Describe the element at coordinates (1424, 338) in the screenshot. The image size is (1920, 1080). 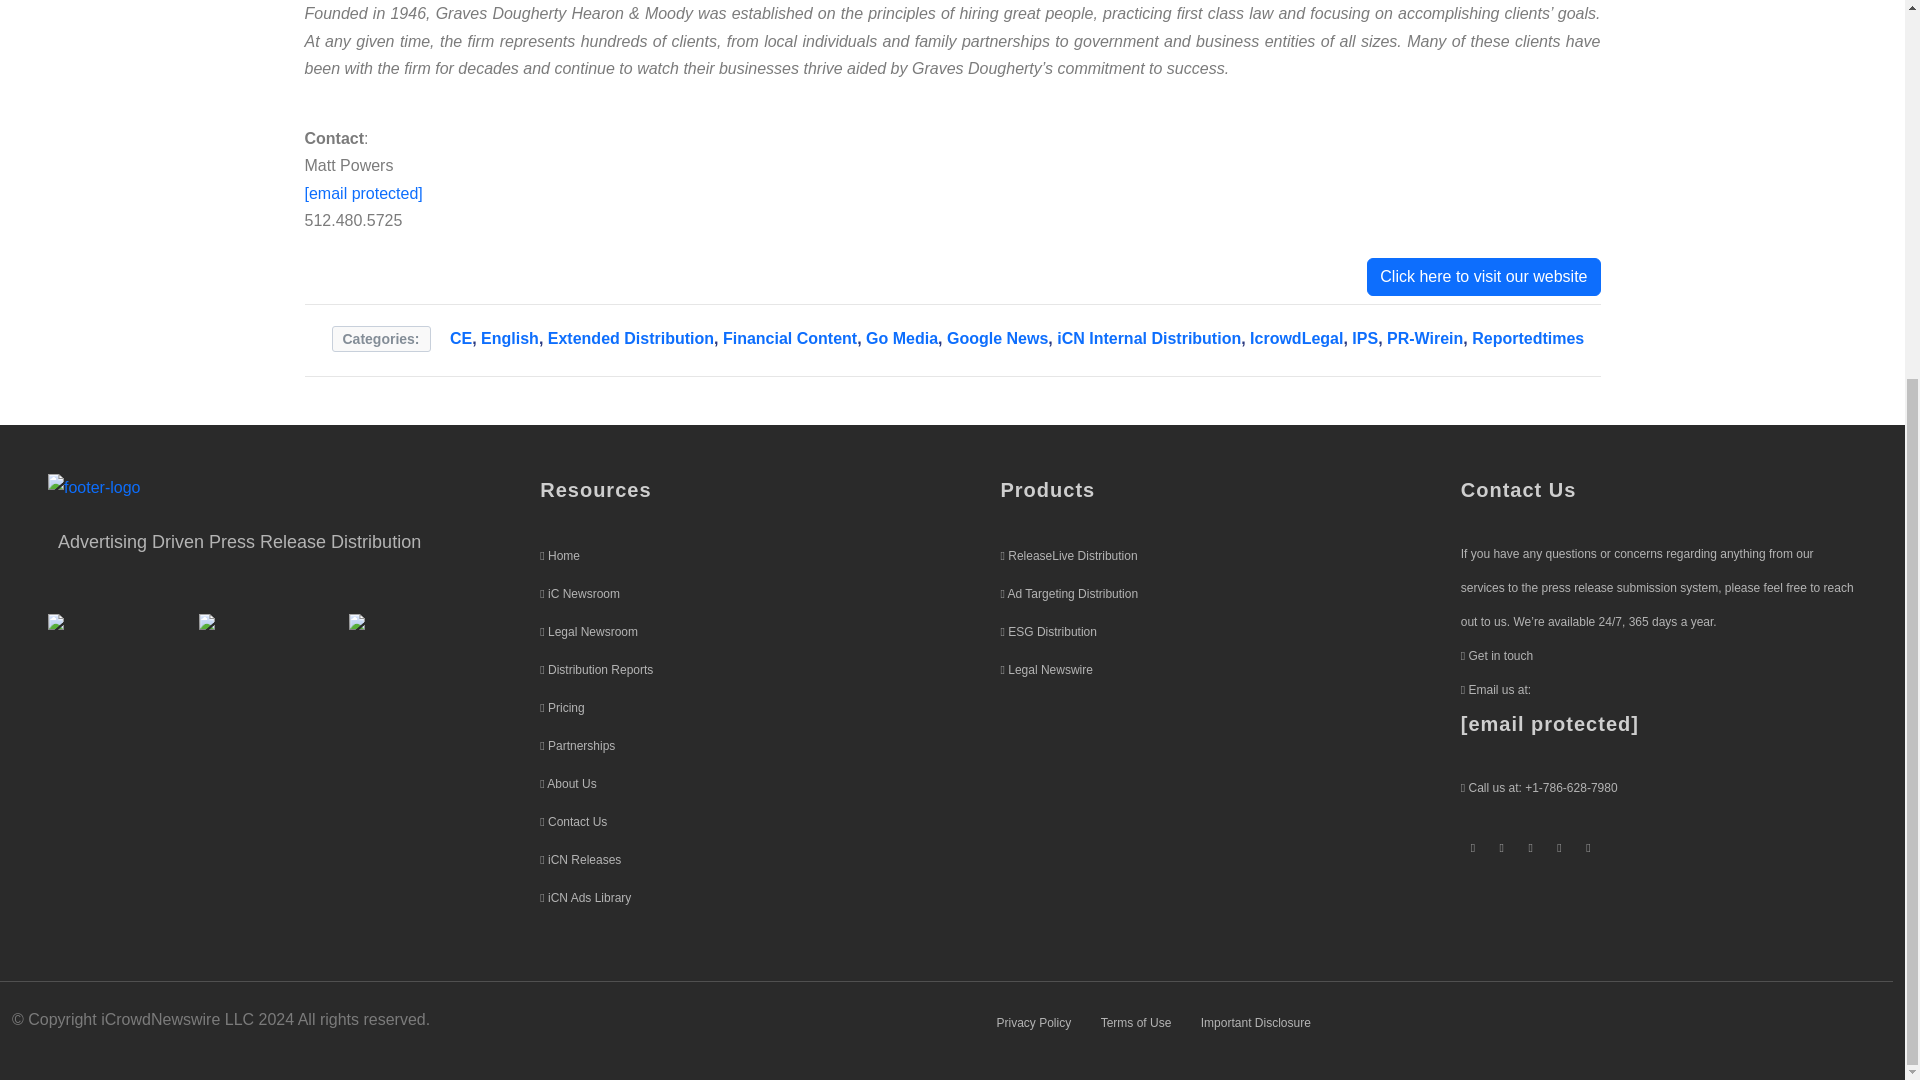
I see `PR-Wirein` at that location.